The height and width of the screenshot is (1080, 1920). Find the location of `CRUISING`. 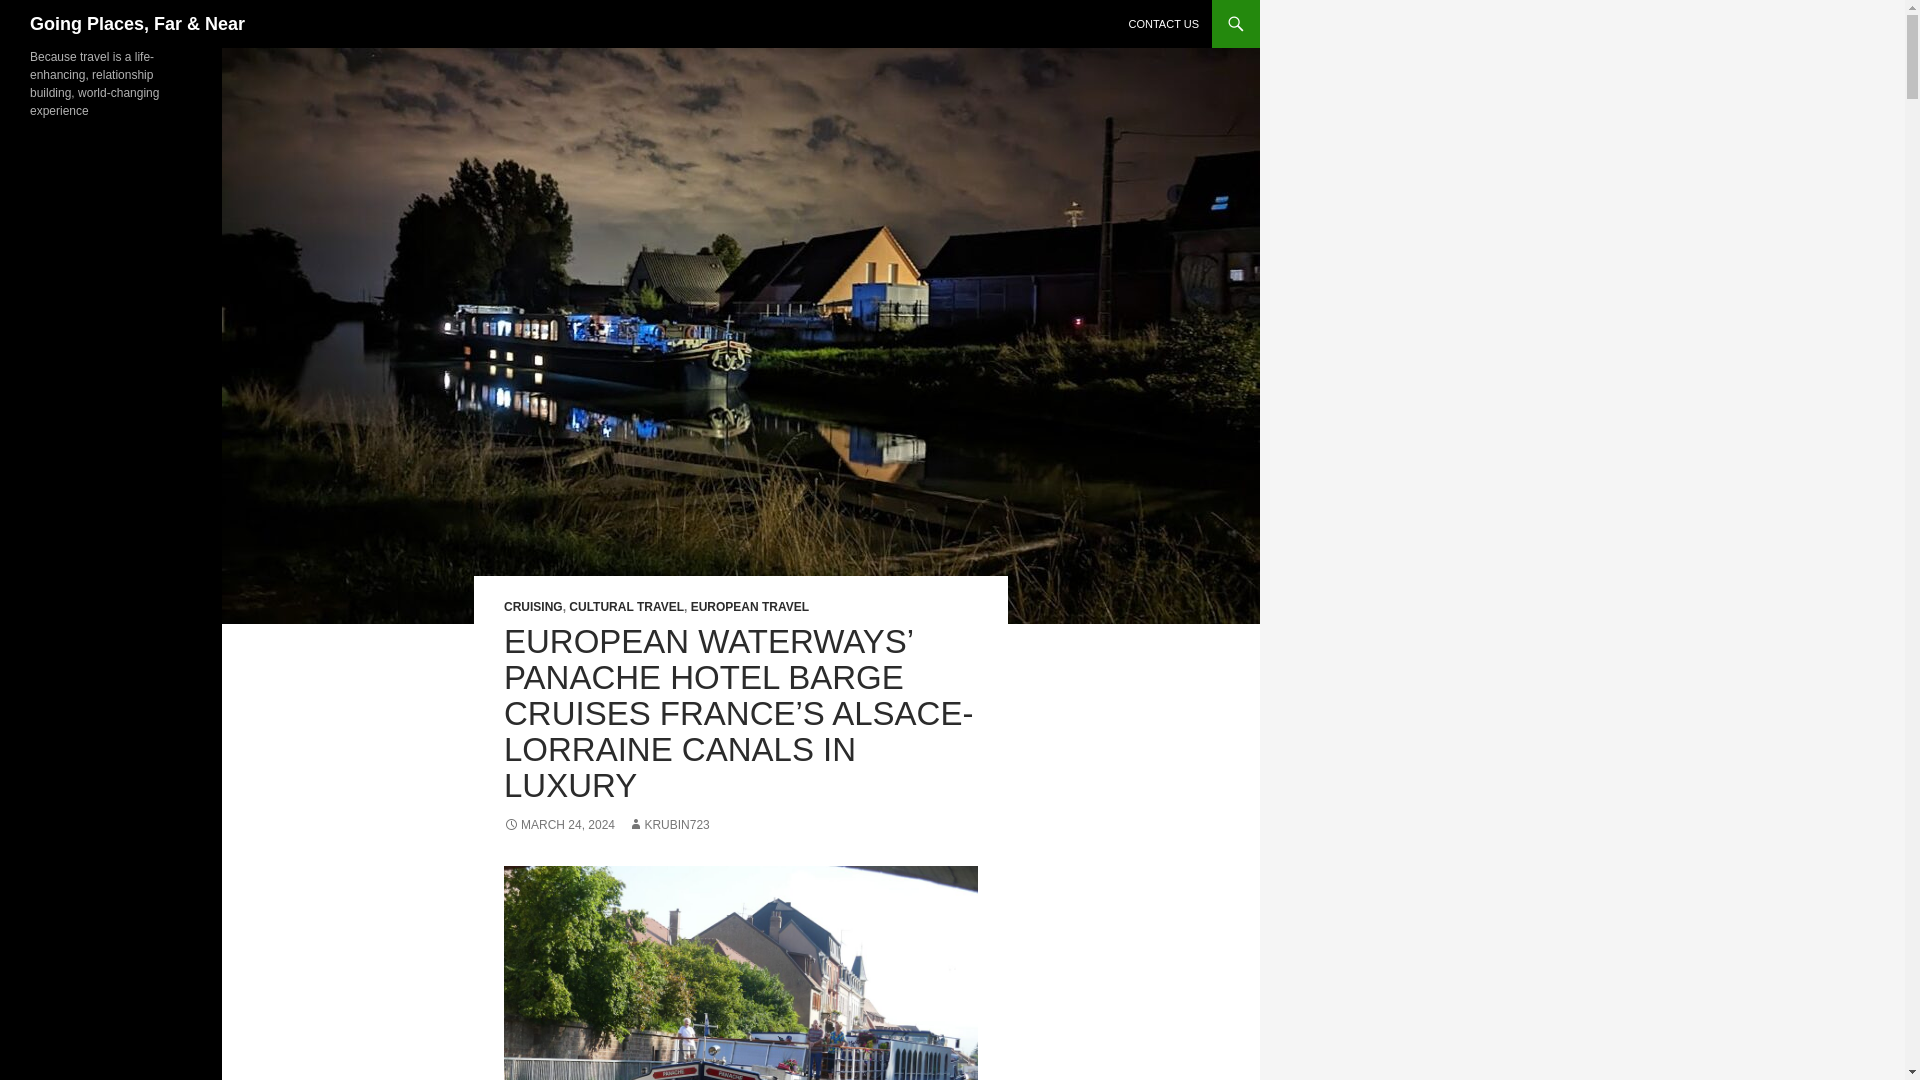

CRUISING is located at coordinates (532, 607).